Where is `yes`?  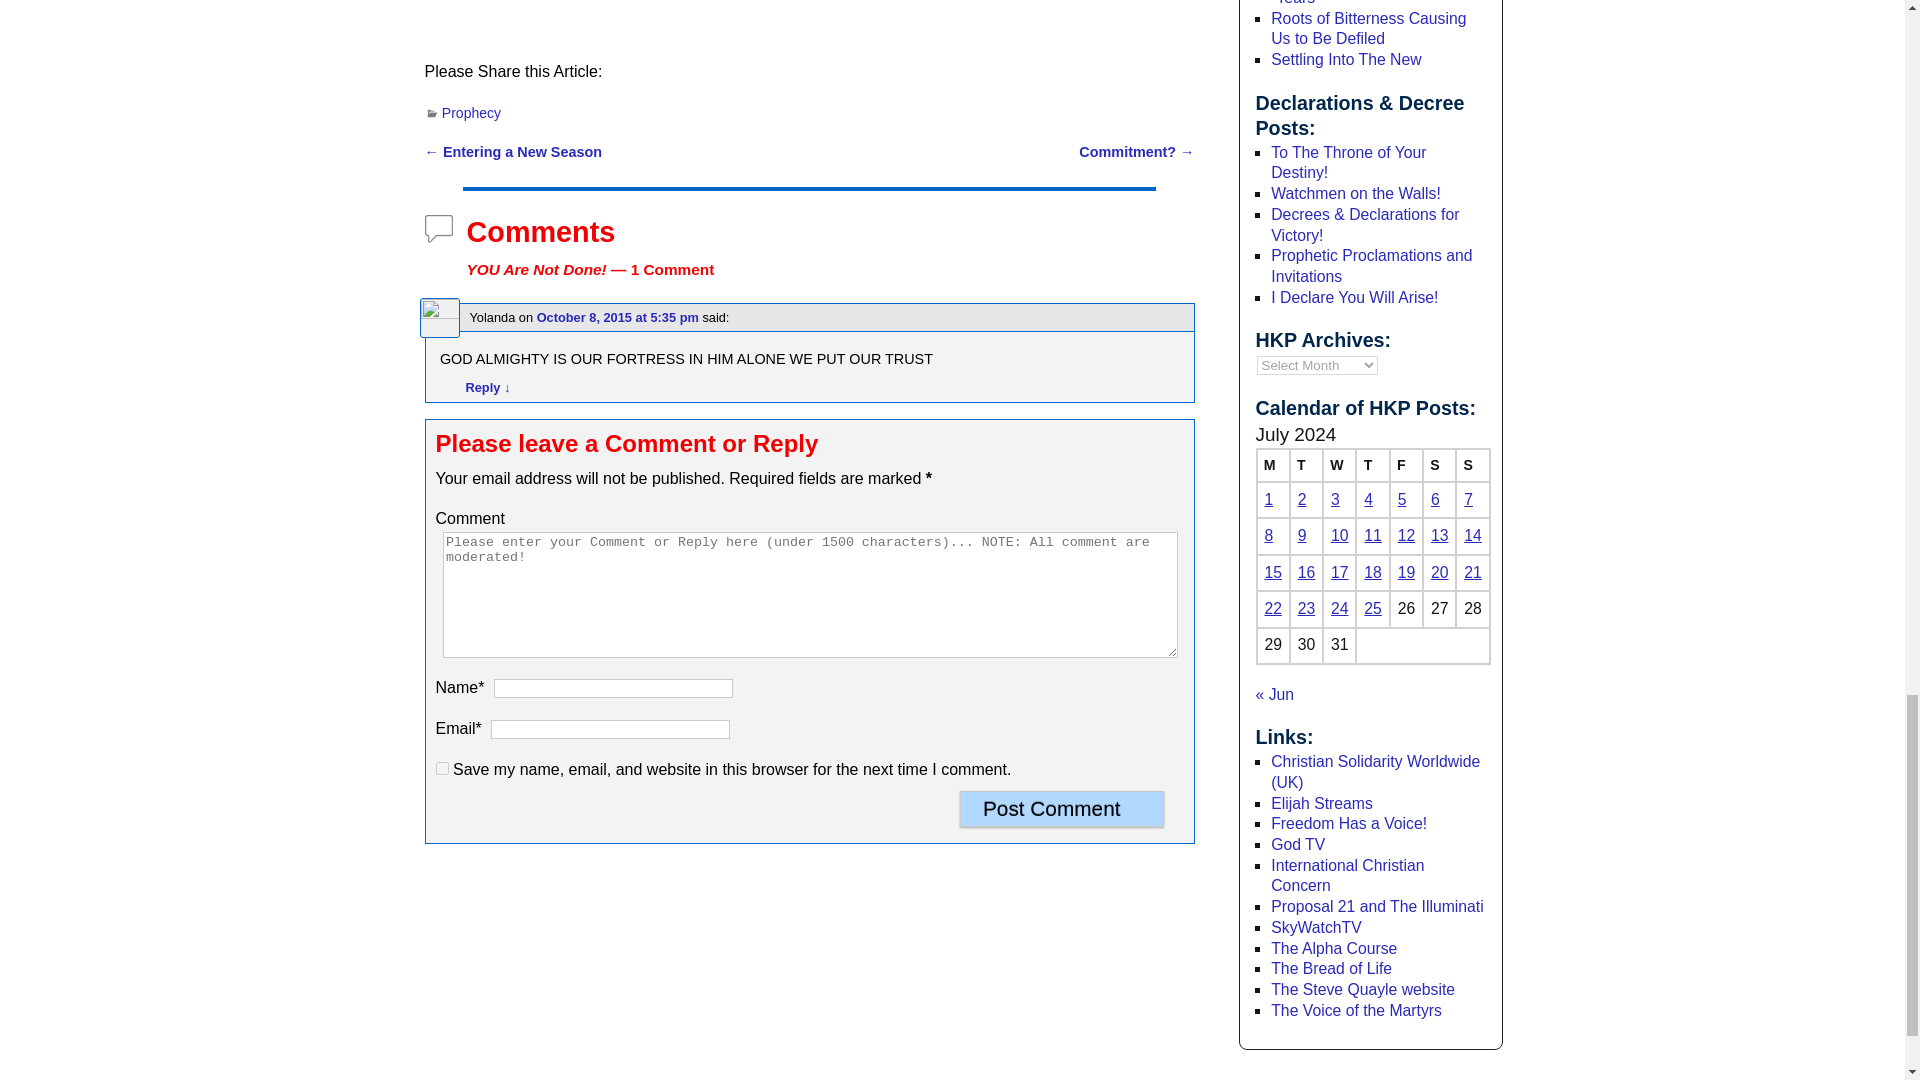 yes is located at coordinates (442, 768).